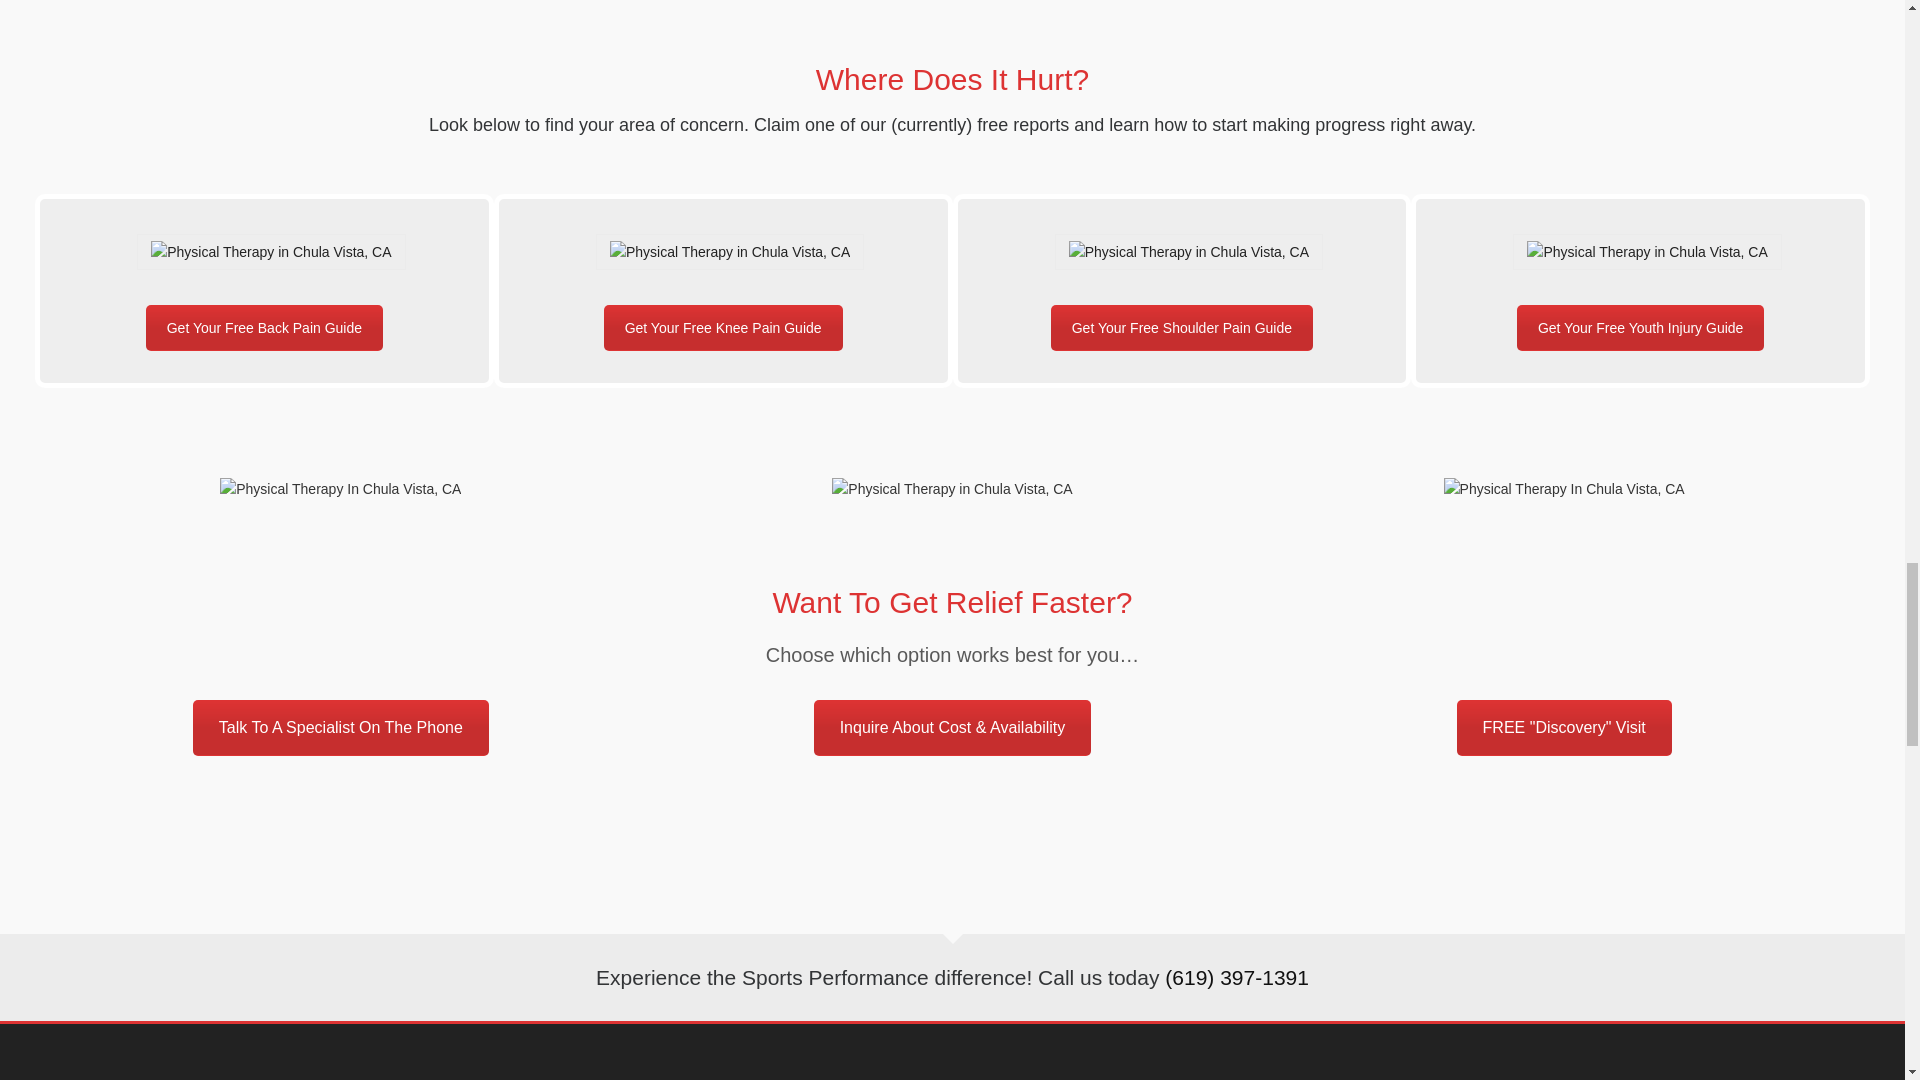 The width and height of the screenshot is (1920, 1080). Describe the element at coordinates (730, 252) in the screenshot. I see `5 Ways to Ease Knee Pain` at that location.